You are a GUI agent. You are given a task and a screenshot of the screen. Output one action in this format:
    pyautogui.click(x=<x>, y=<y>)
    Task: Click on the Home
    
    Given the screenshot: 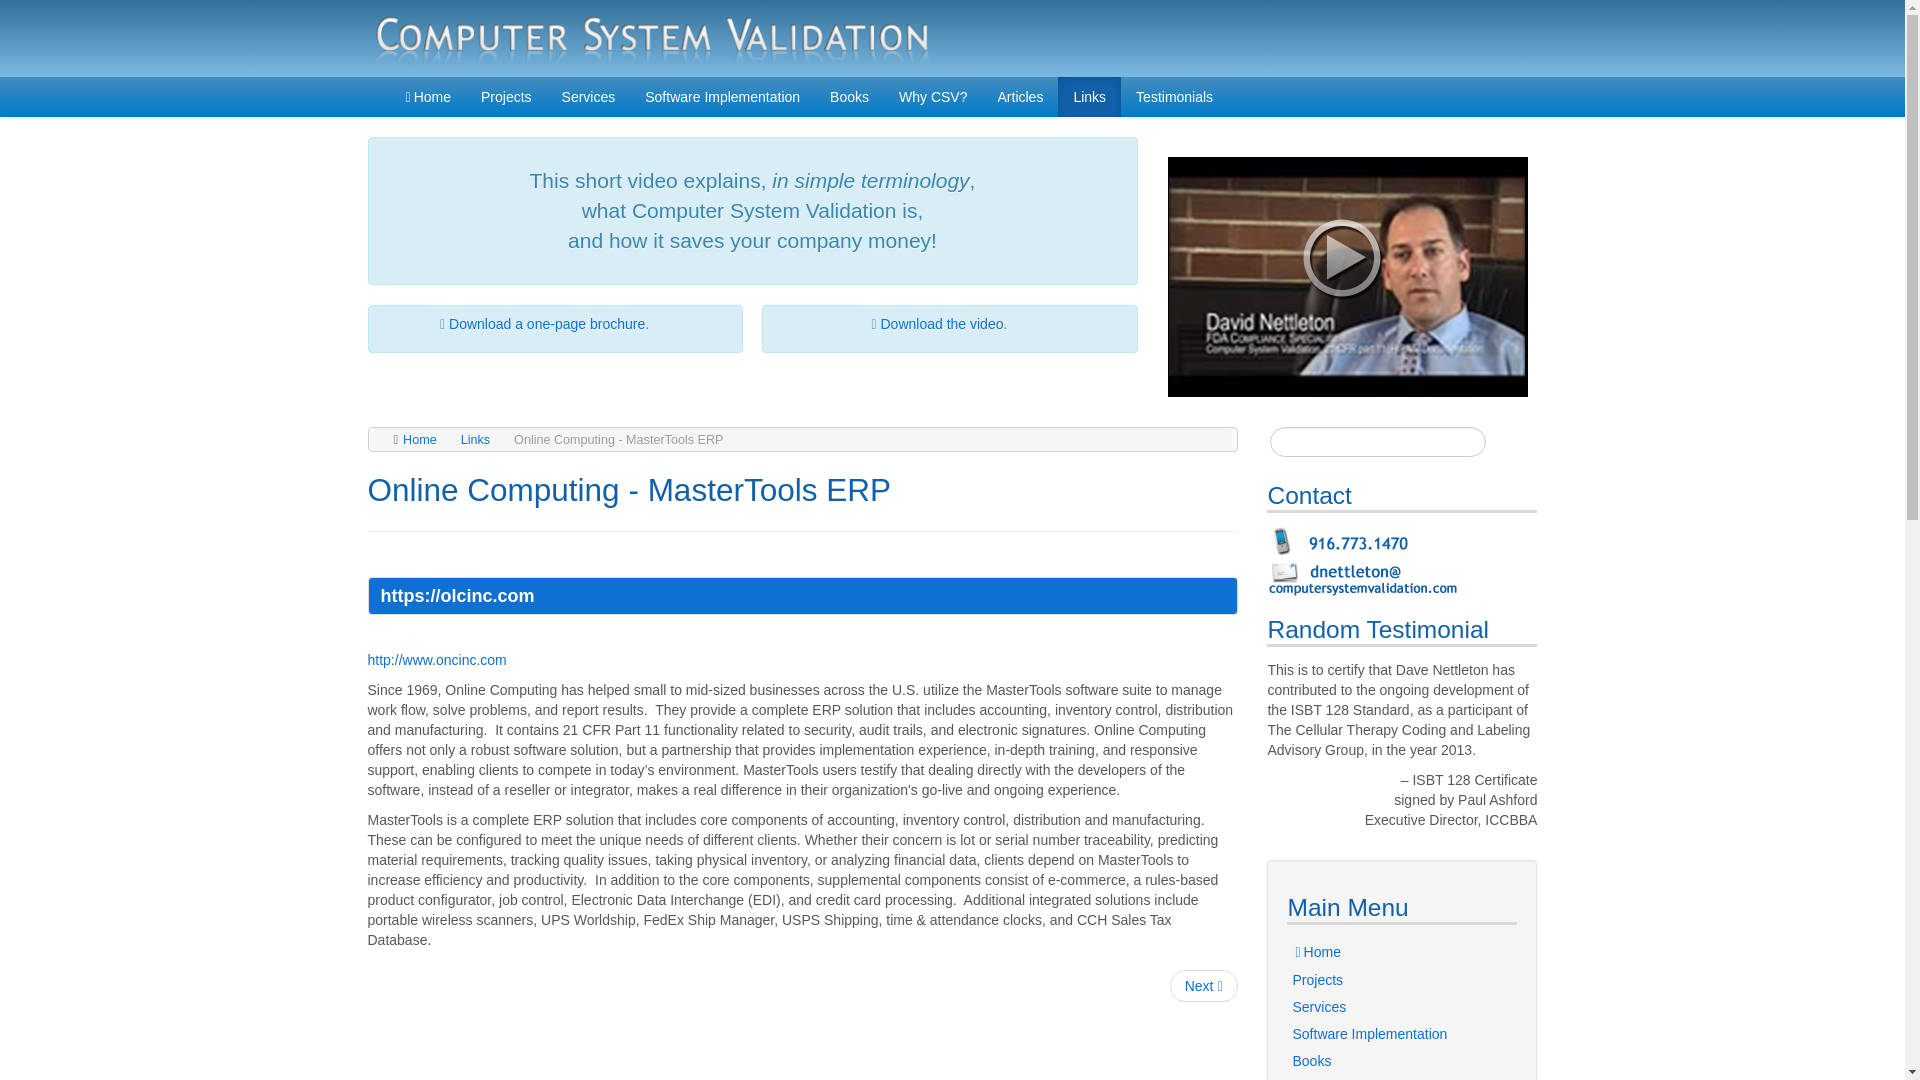 What is the action you would take?
    pyautogui.click(x=1401, y=952)
    